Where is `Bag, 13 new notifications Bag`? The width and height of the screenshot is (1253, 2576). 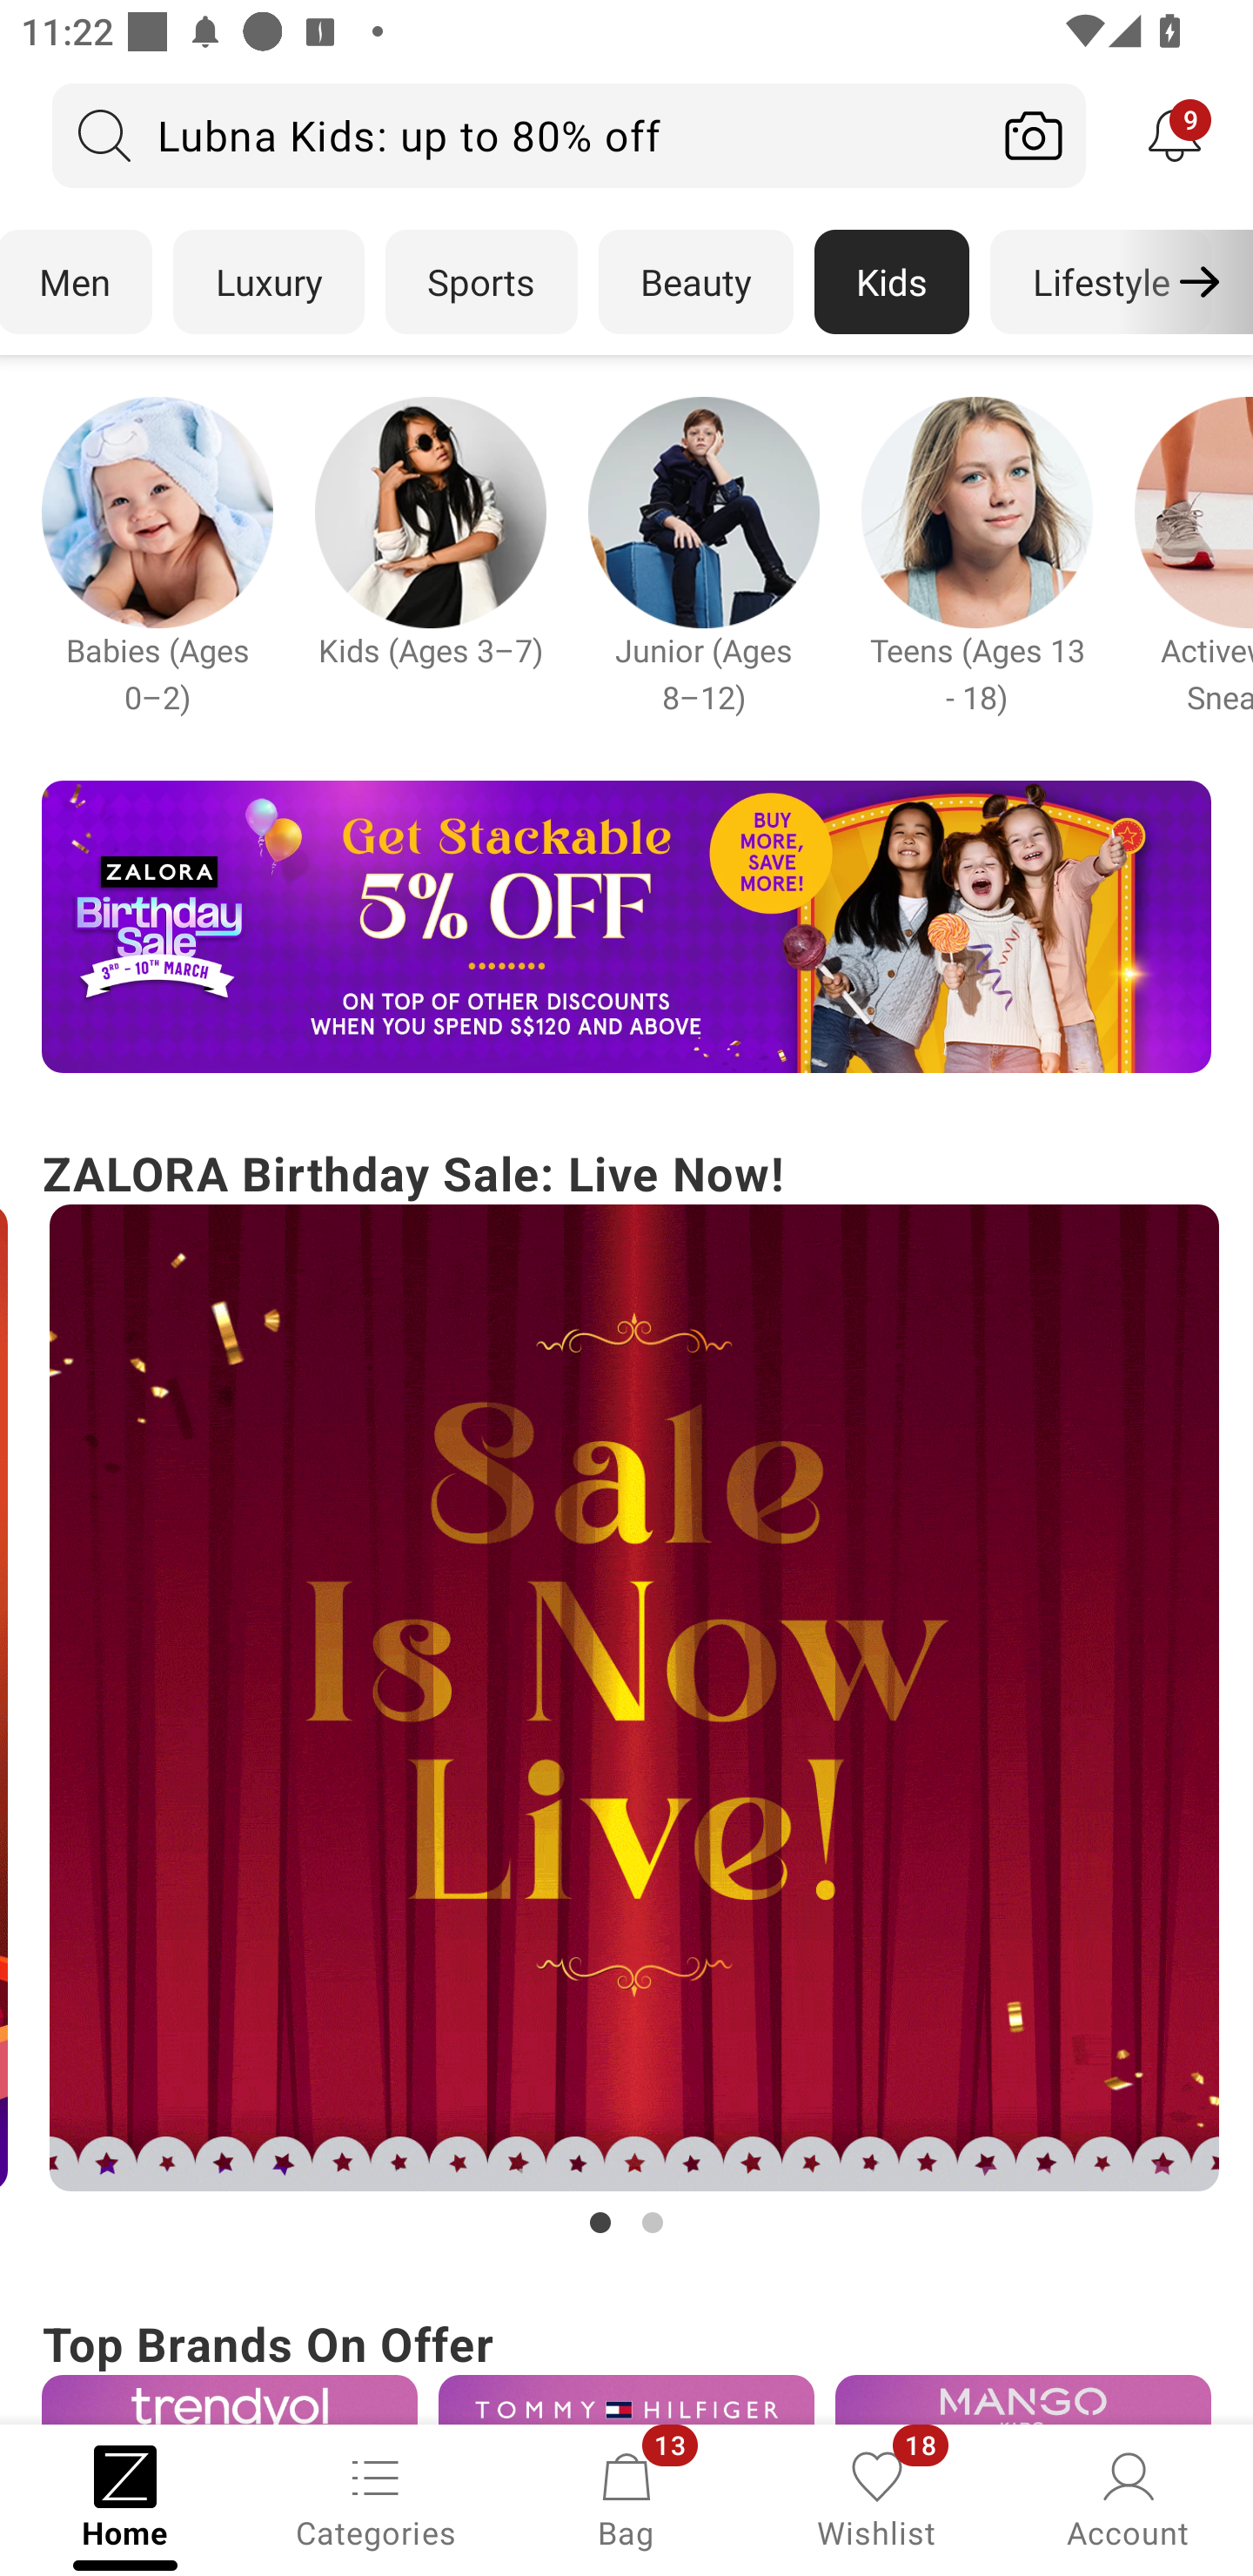
Bag, 13 new notifications Bag is located at coordinates (626, 2498).